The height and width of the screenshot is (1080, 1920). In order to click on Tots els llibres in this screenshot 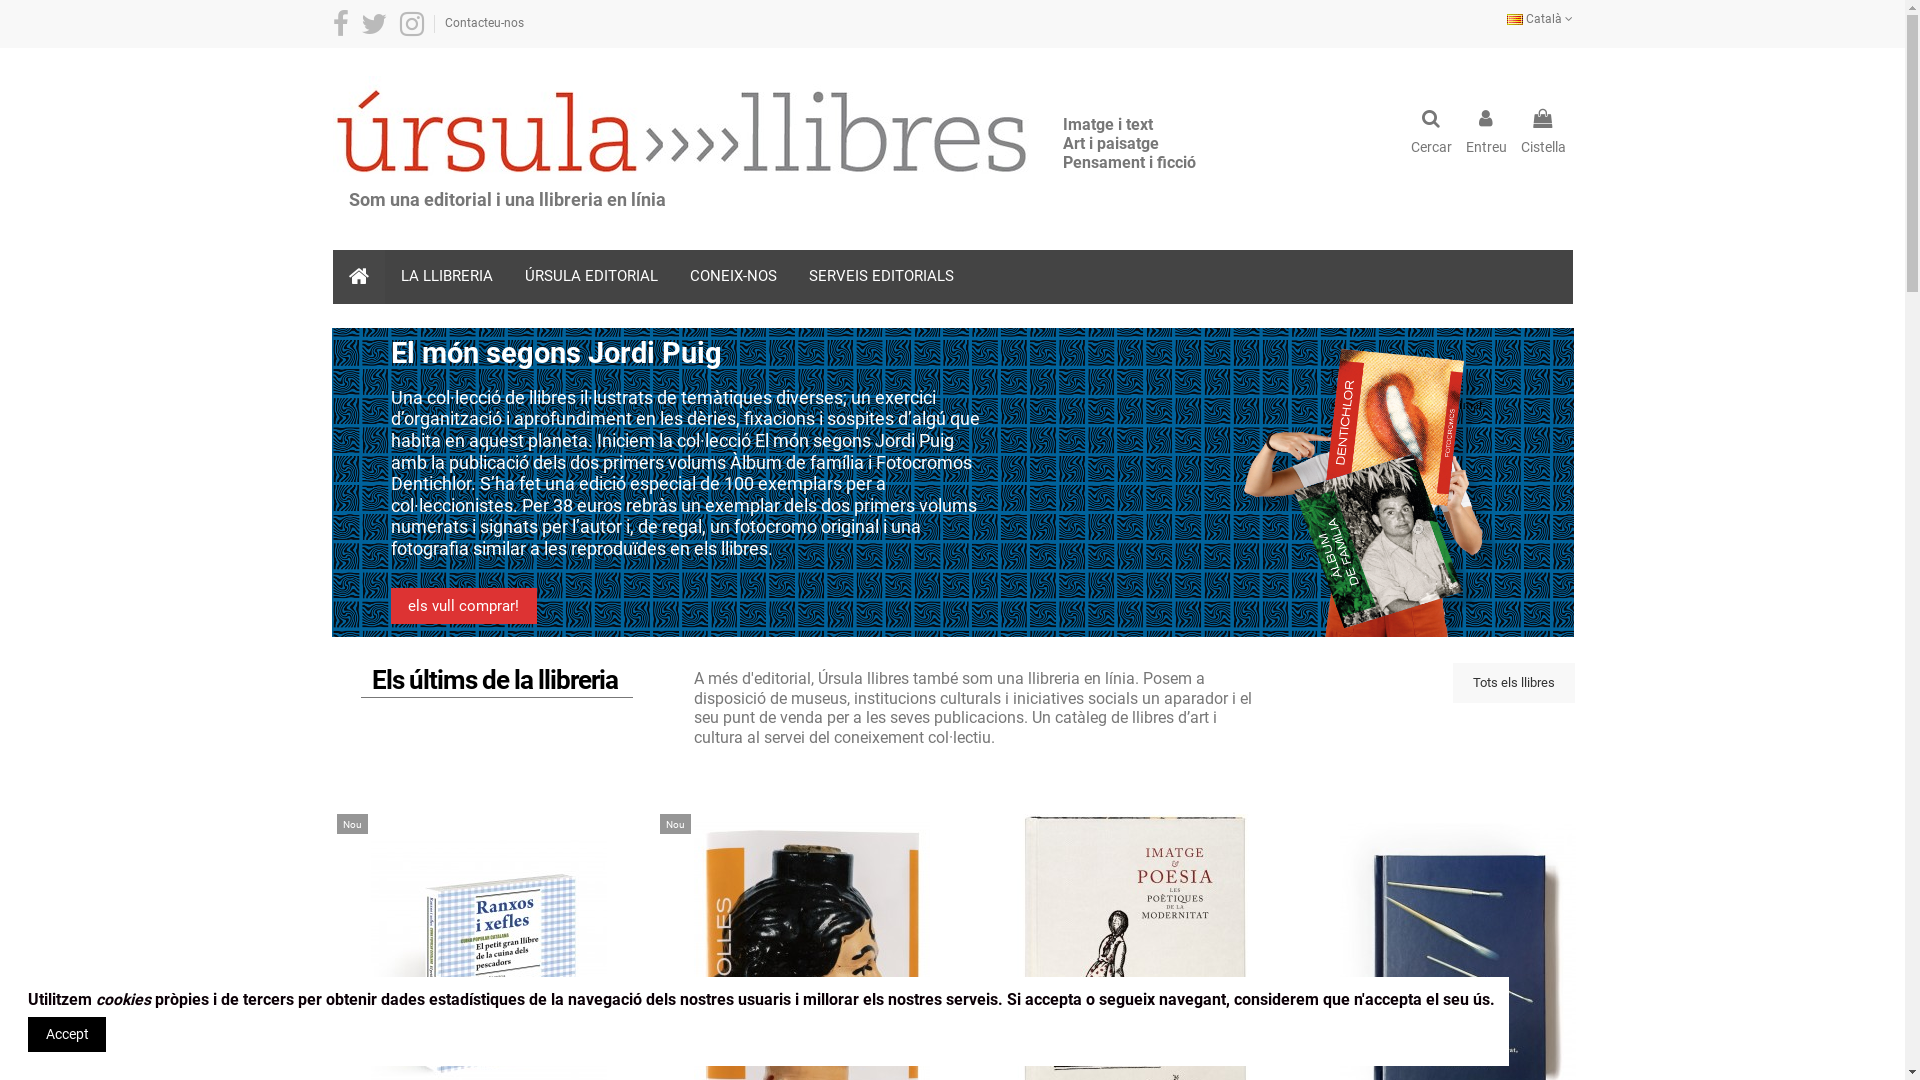, I will do `click(1513, 683)`.